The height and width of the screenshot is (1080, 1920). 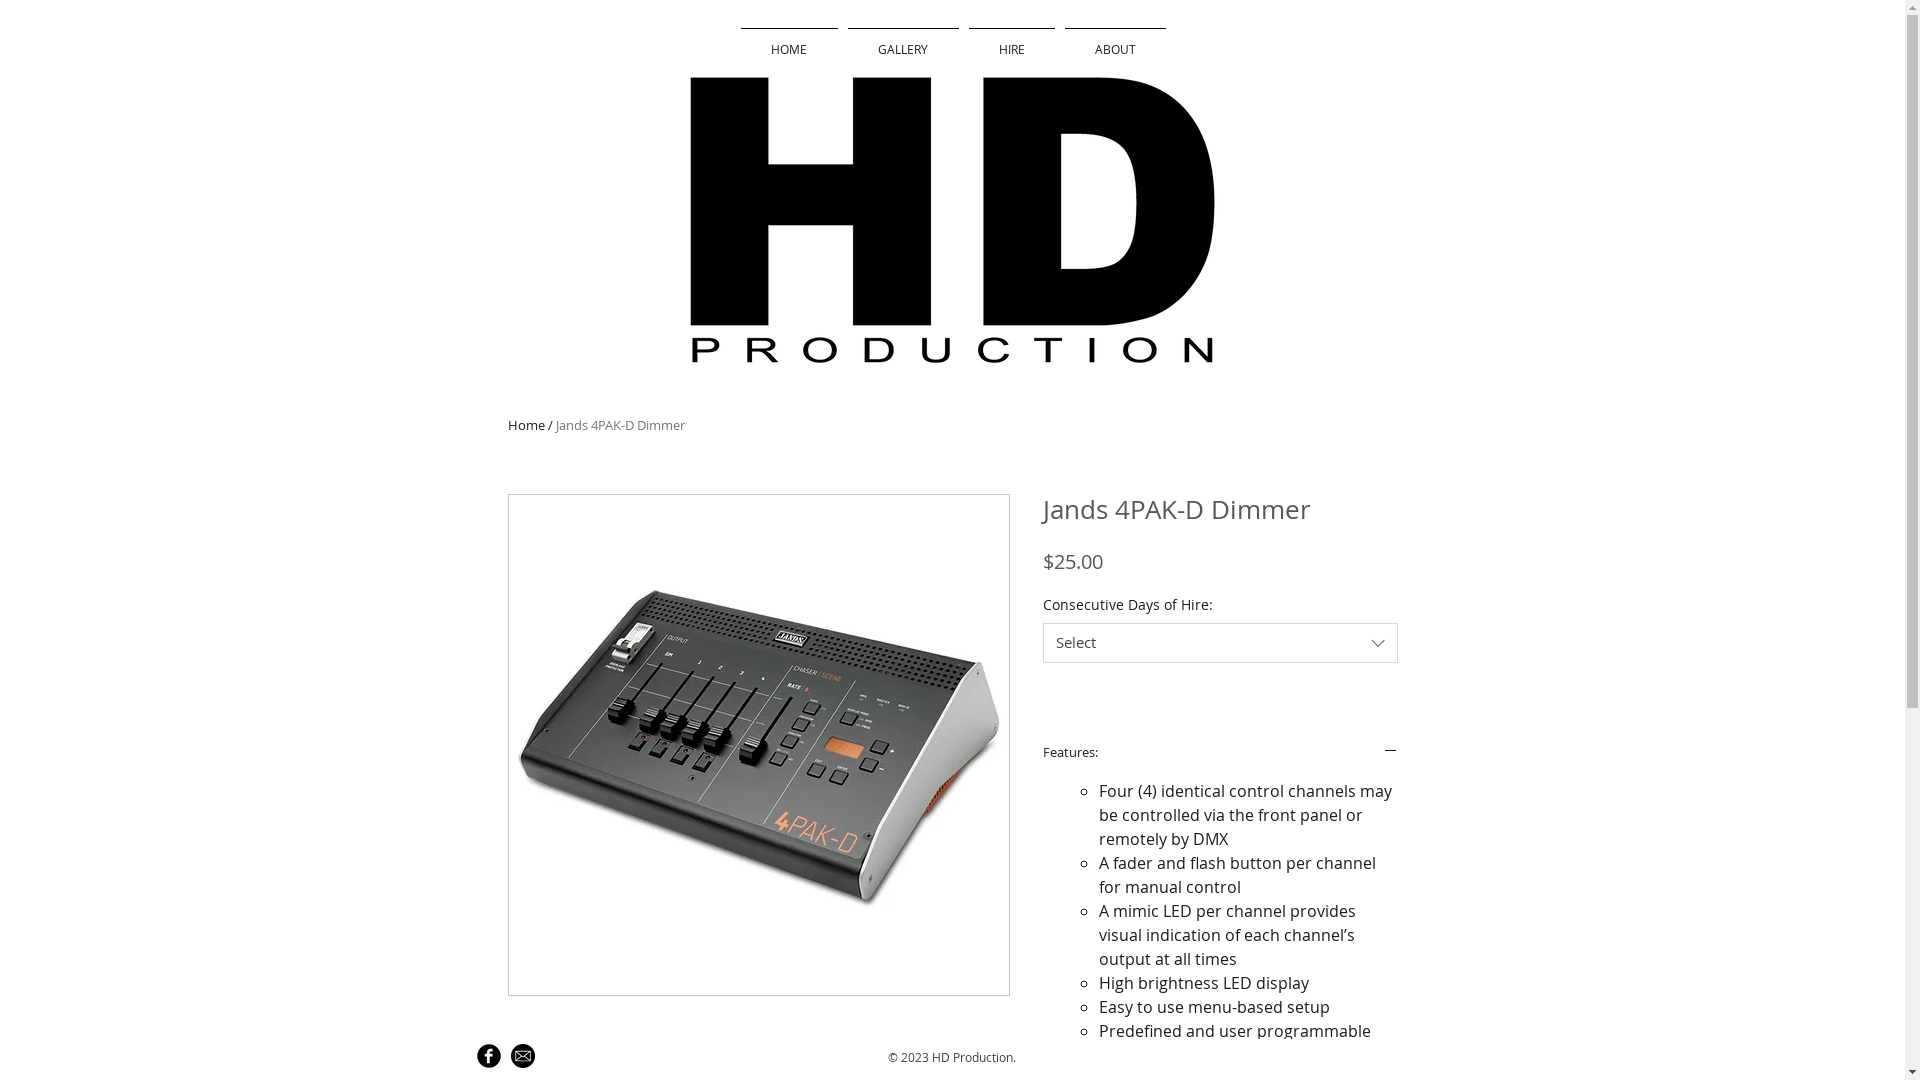 I want to click on Home, so click(x=526, y=425).